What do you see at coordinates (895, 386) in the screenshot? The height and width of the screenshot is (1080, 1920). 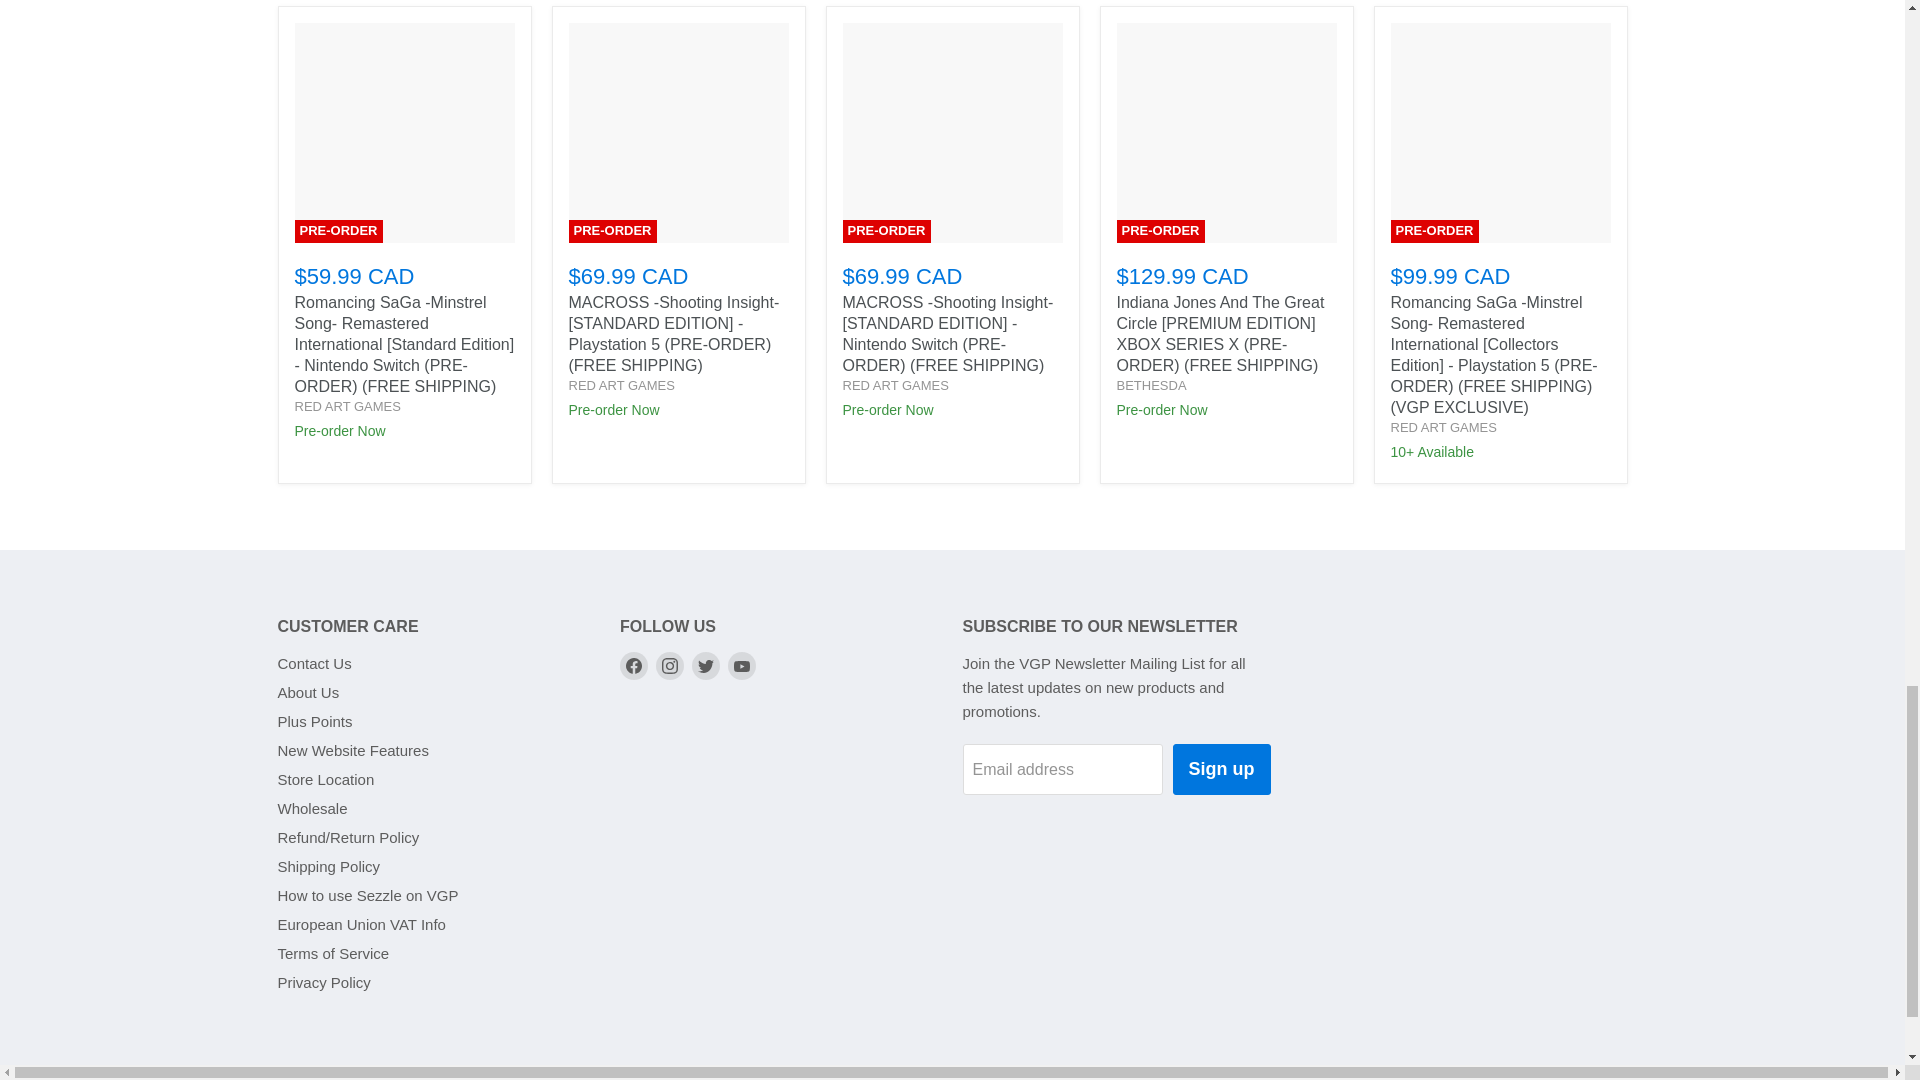 I see `RED ART GAMES` at bounding box center [895, 386].